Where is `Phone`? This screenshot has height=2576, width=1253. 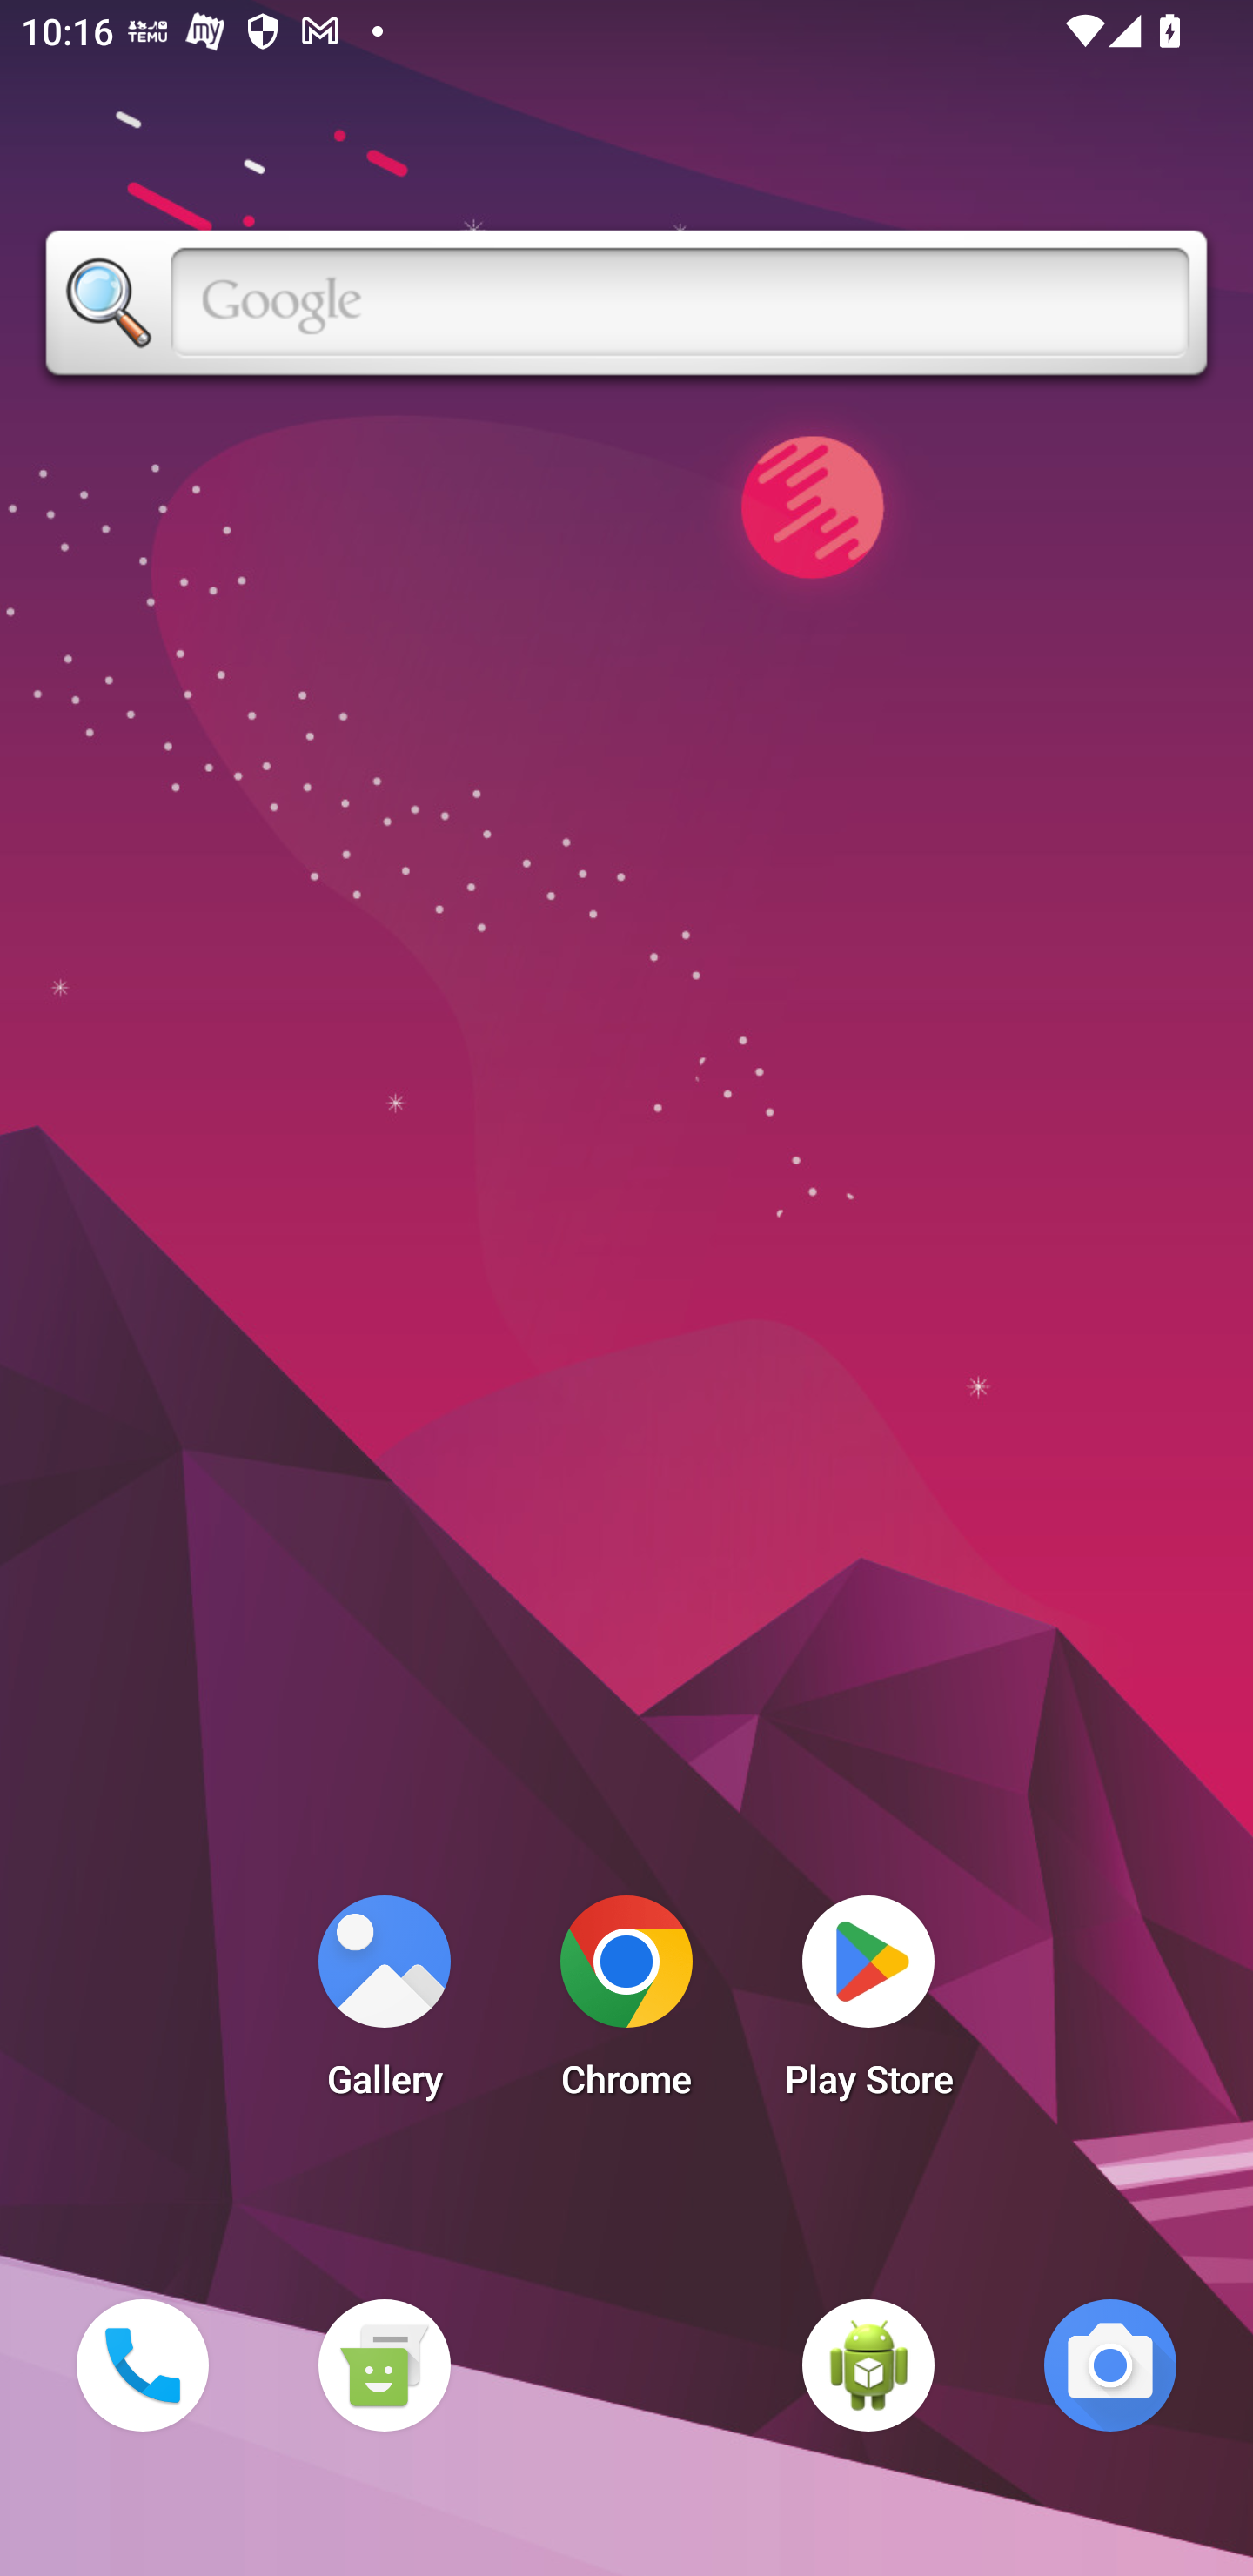 Phone is located at coordinates (142, 2365).